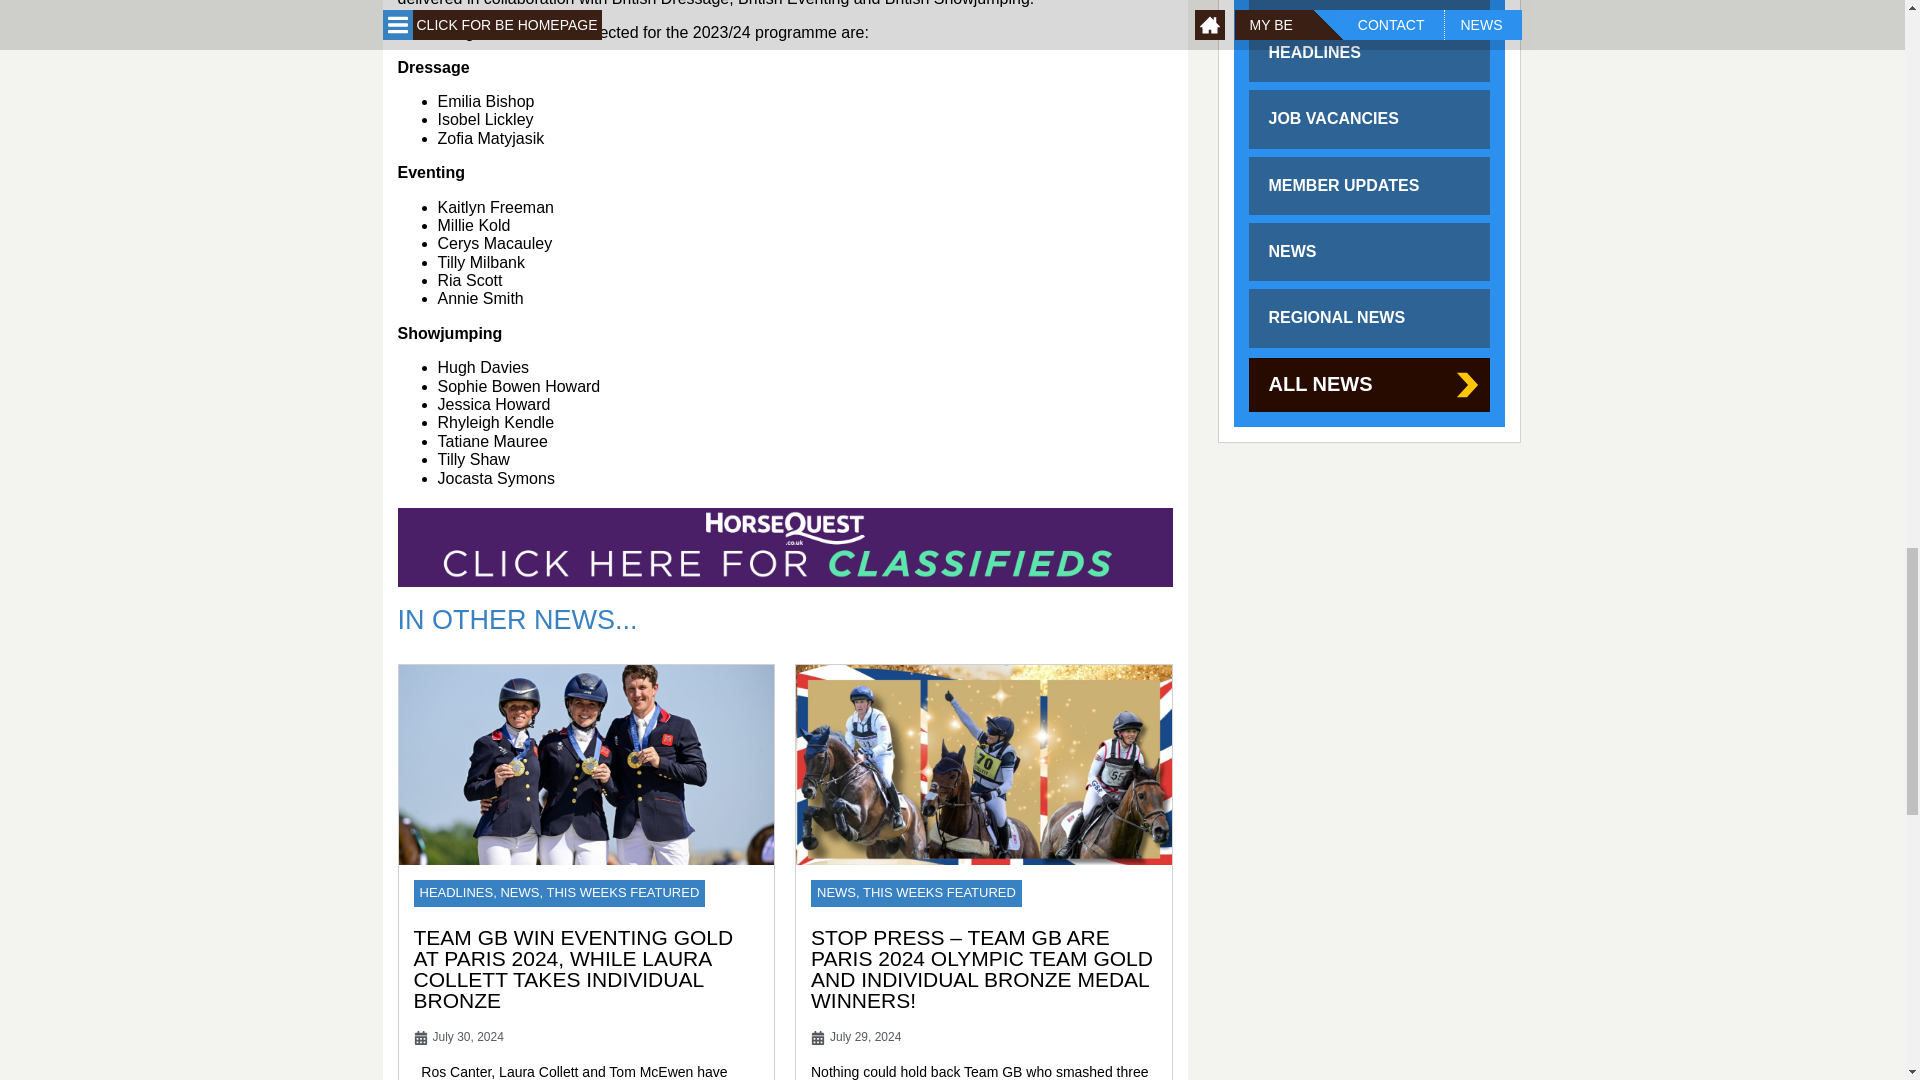 The width and height of the screenshot is (1920, 1080). I want to click on HEADLINES, so click(456, 892).